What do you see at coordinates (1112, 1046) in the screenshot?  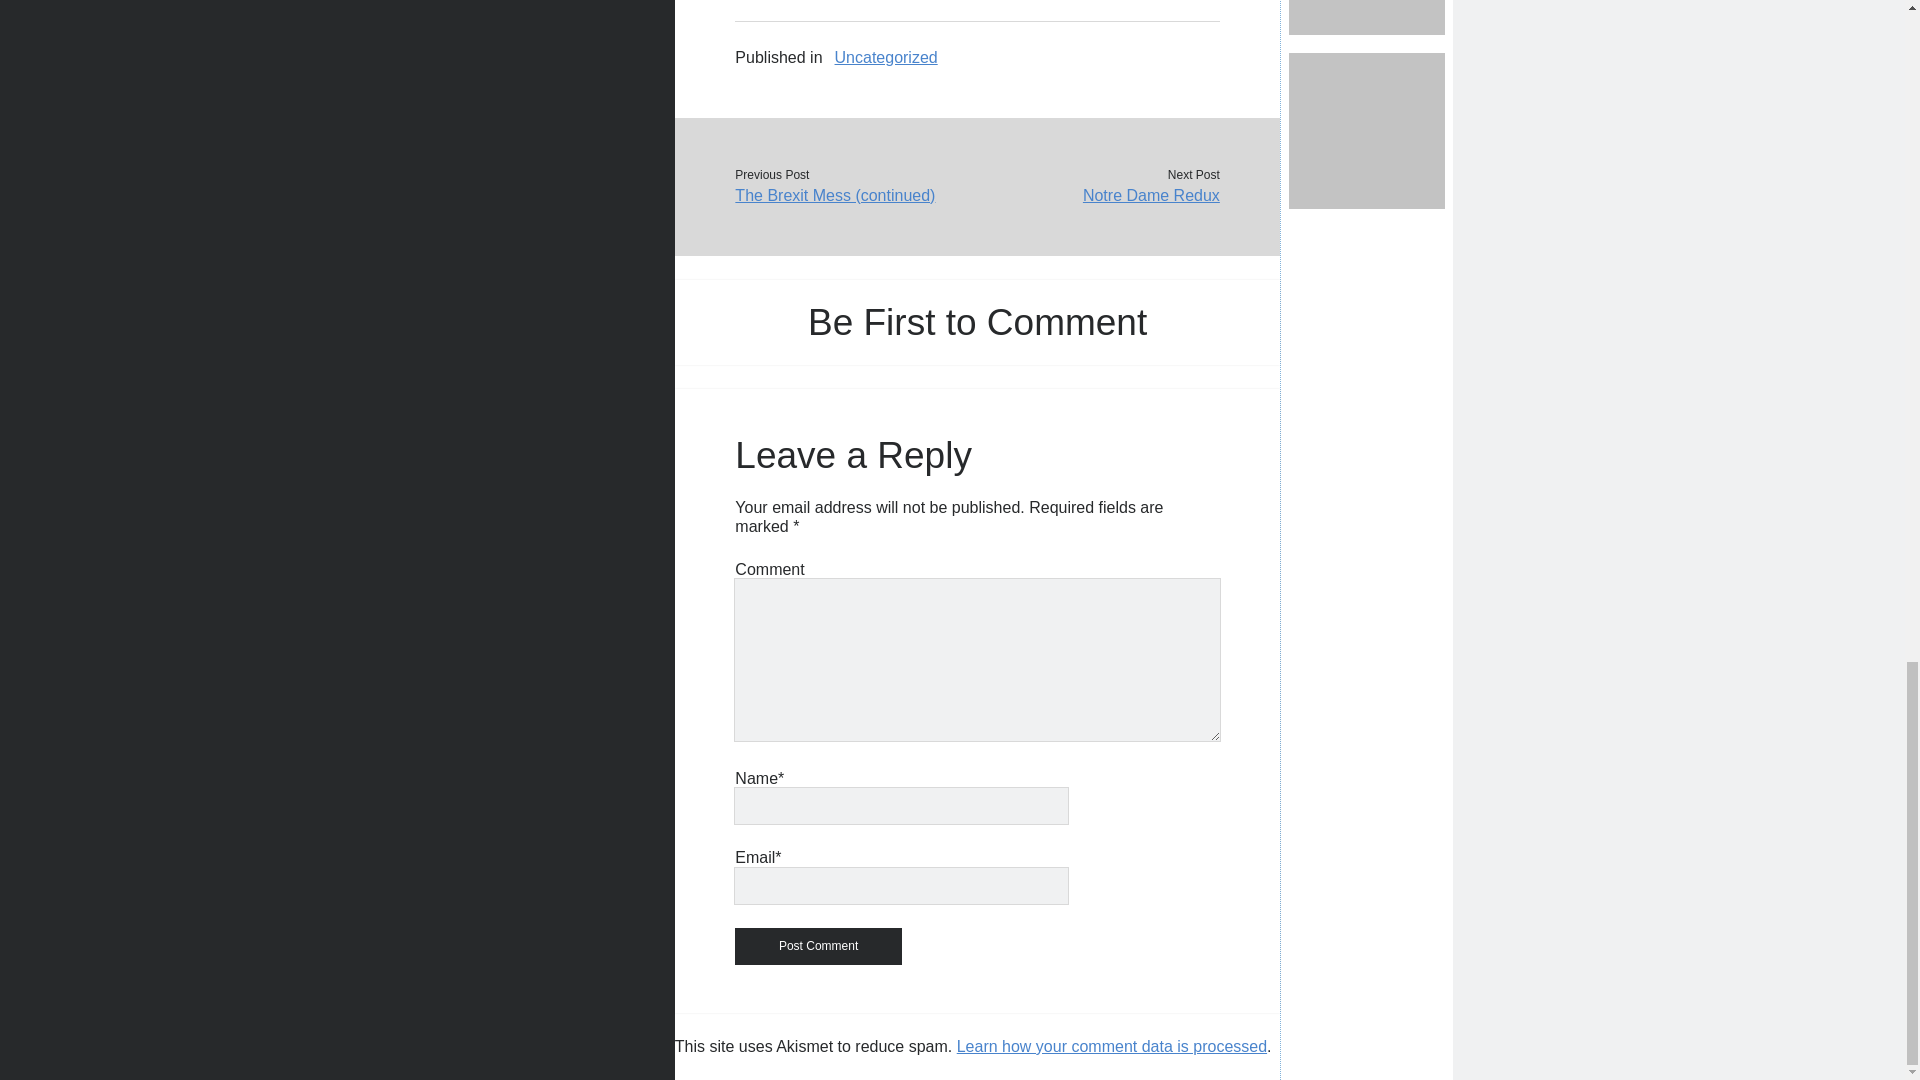 I see `Learn how your comment data is processed` at bounding box center [1112, 1046].